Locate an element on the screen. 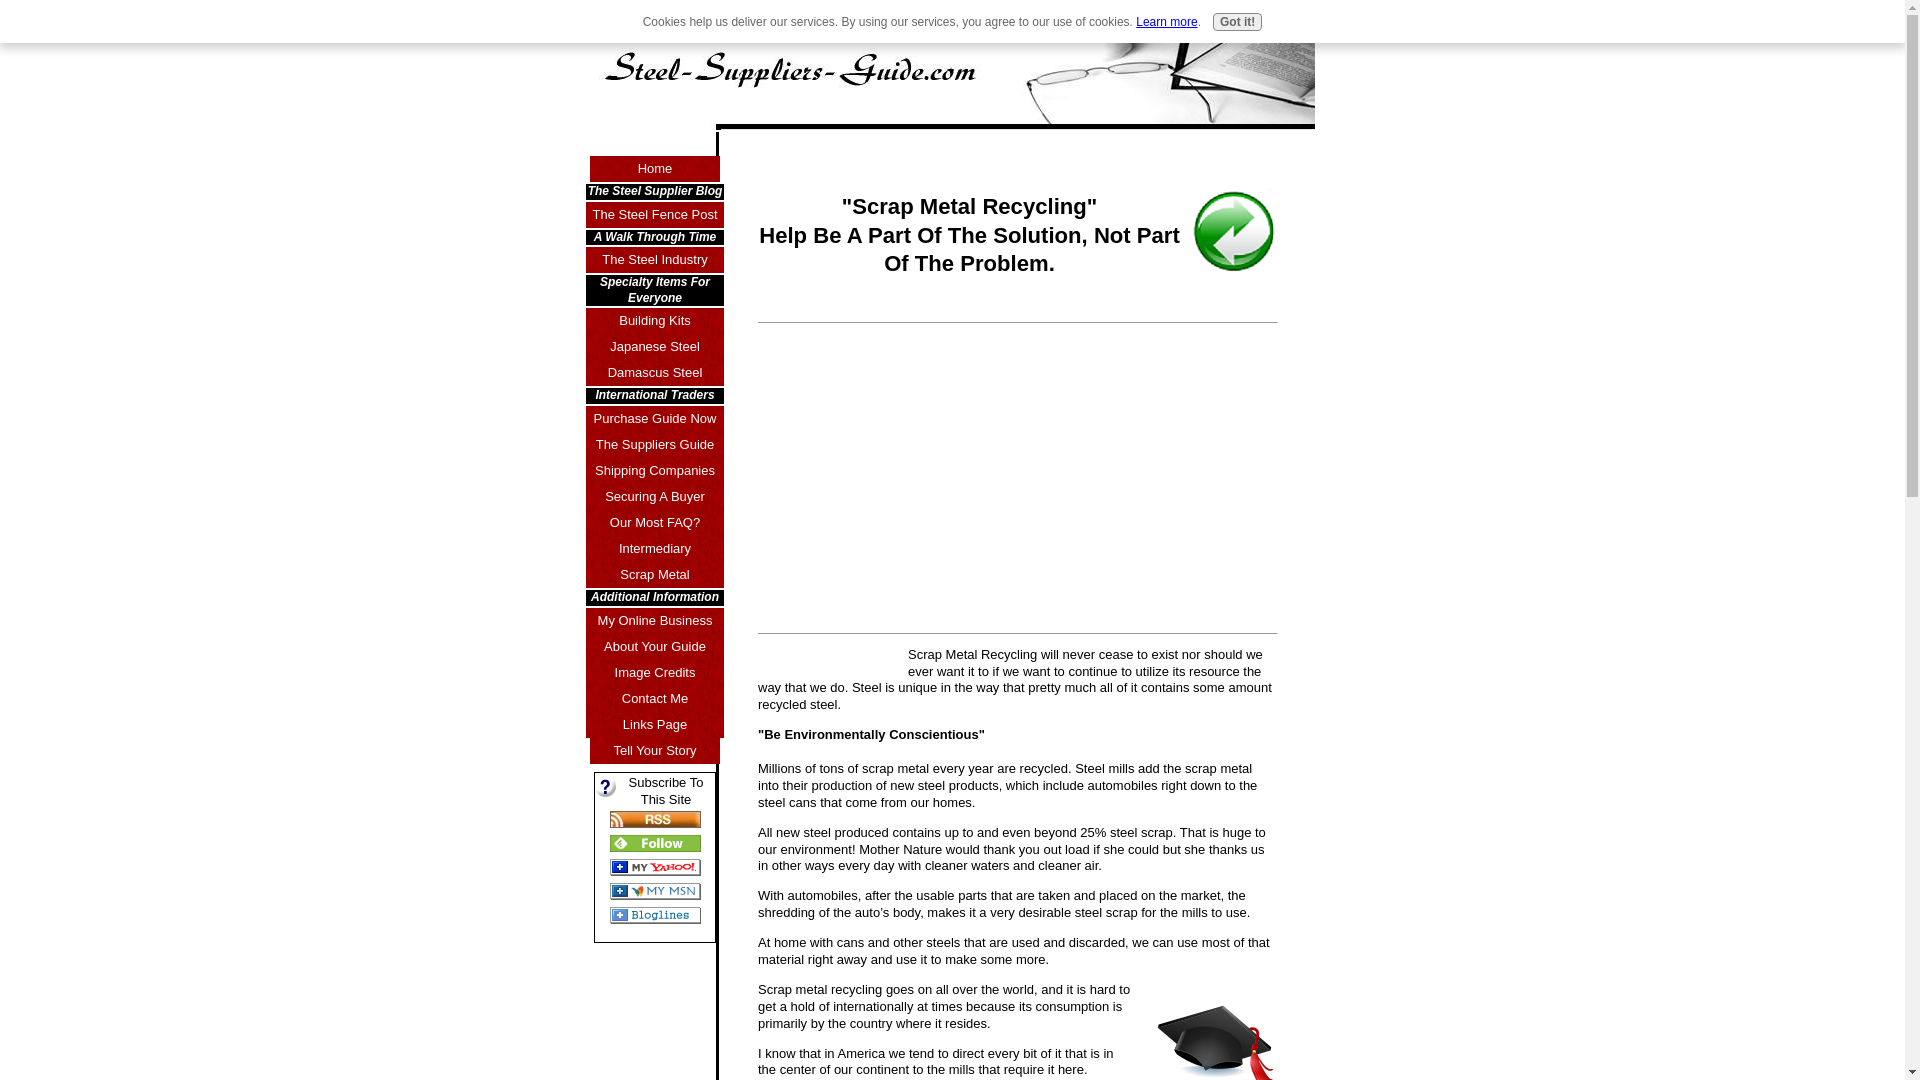 This screenshot has height=1080, width=1920. Scrap Metal is located at coordinates (654, 574).